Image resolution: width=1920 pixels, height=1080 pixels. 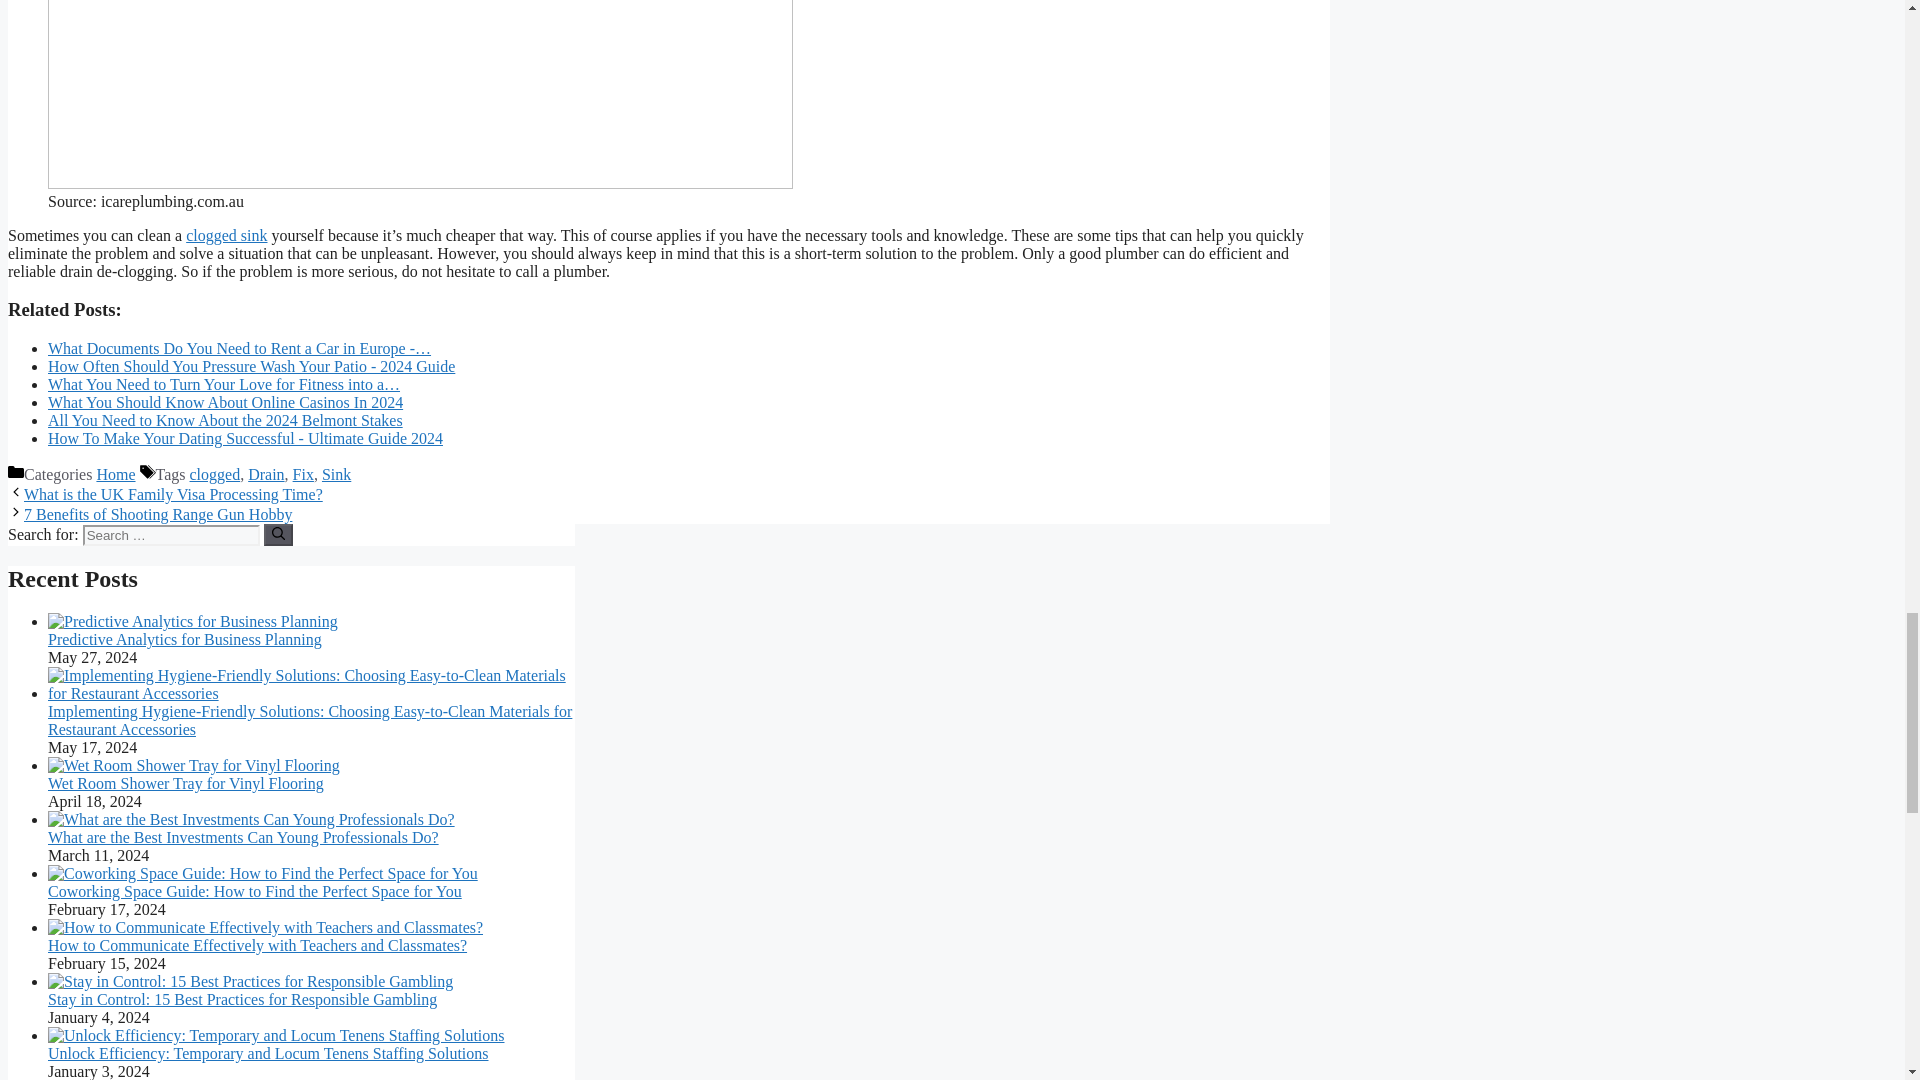 What do you see at coordinates (170, 535) in the screenshot?
I see `Search for:` at bounding box center [170, 535].